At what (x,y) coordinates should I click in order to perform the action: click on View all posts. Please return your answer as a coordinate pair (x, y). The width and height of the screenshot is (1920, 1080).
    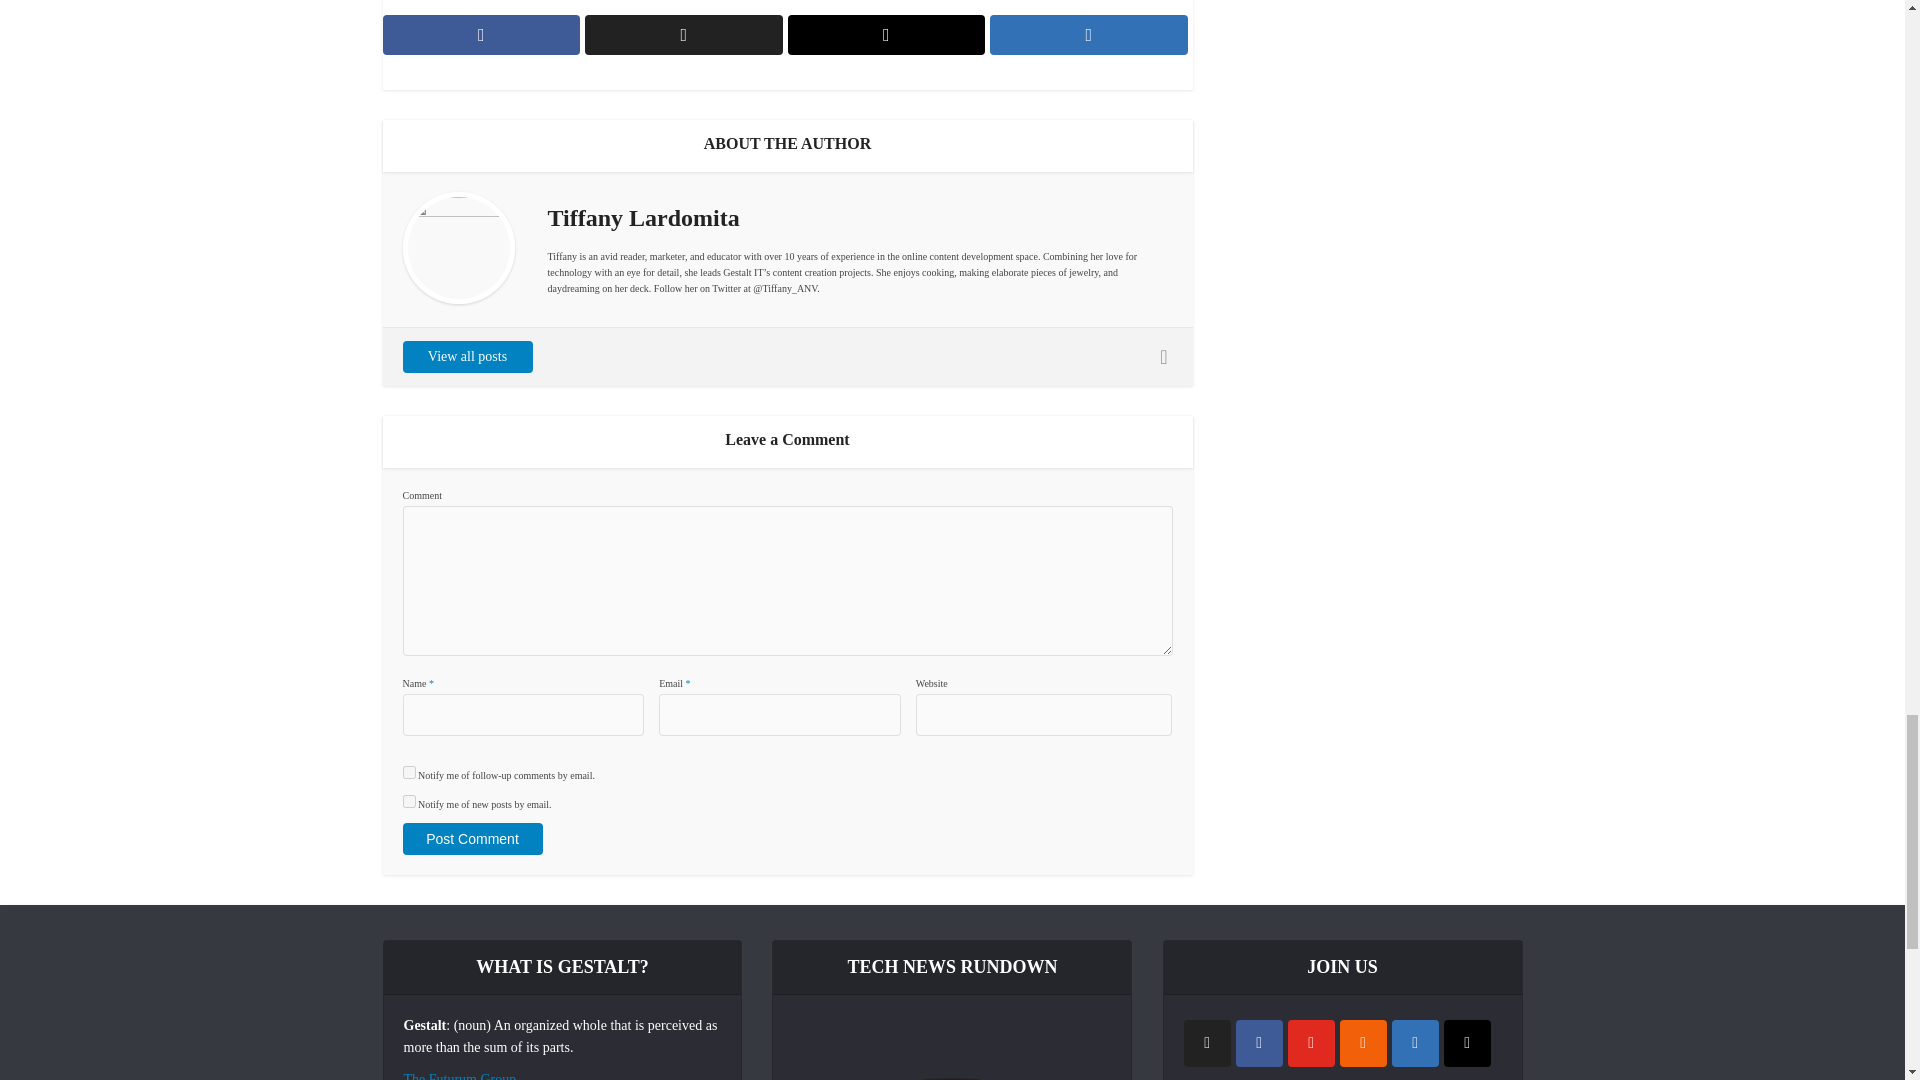
    Looking at the image, I should click on (466, 356).